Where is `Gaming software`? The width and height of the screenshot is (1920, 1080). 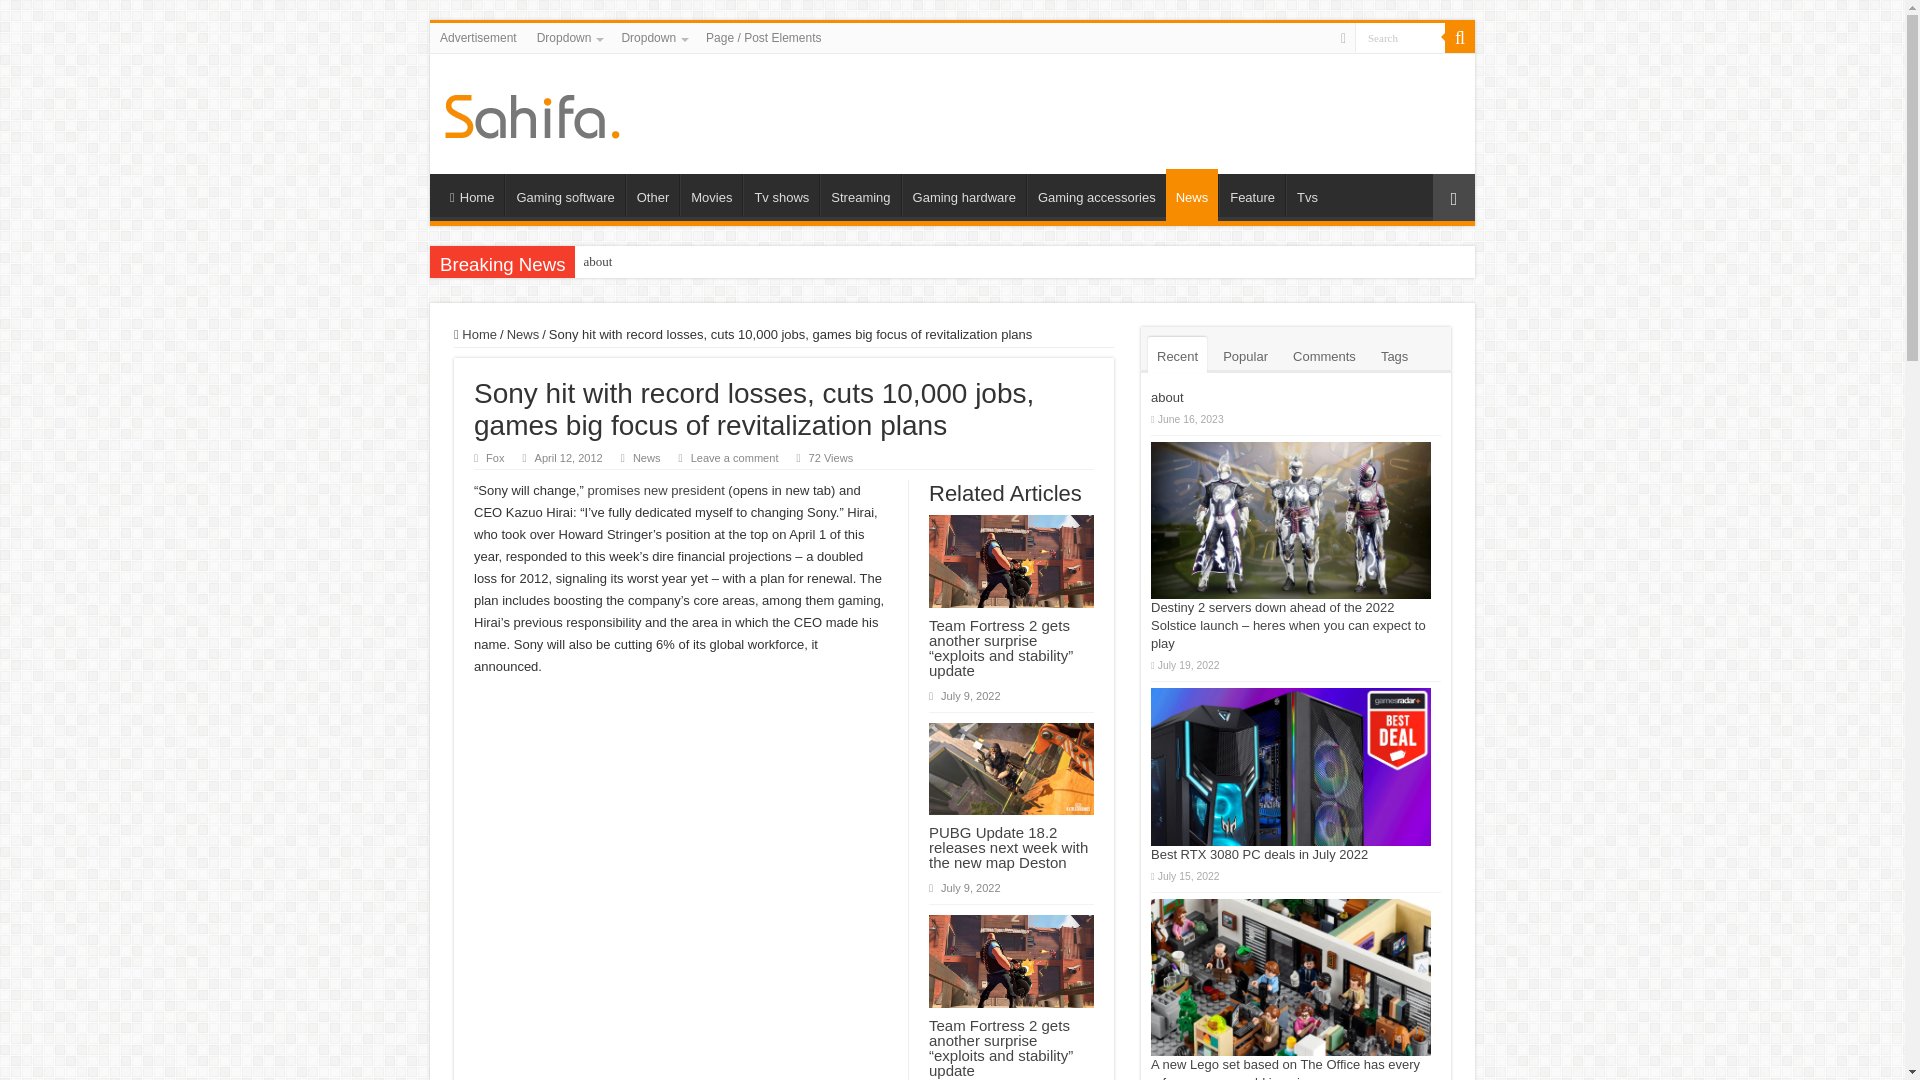
Gaming software is located at coordinates (564, 194).